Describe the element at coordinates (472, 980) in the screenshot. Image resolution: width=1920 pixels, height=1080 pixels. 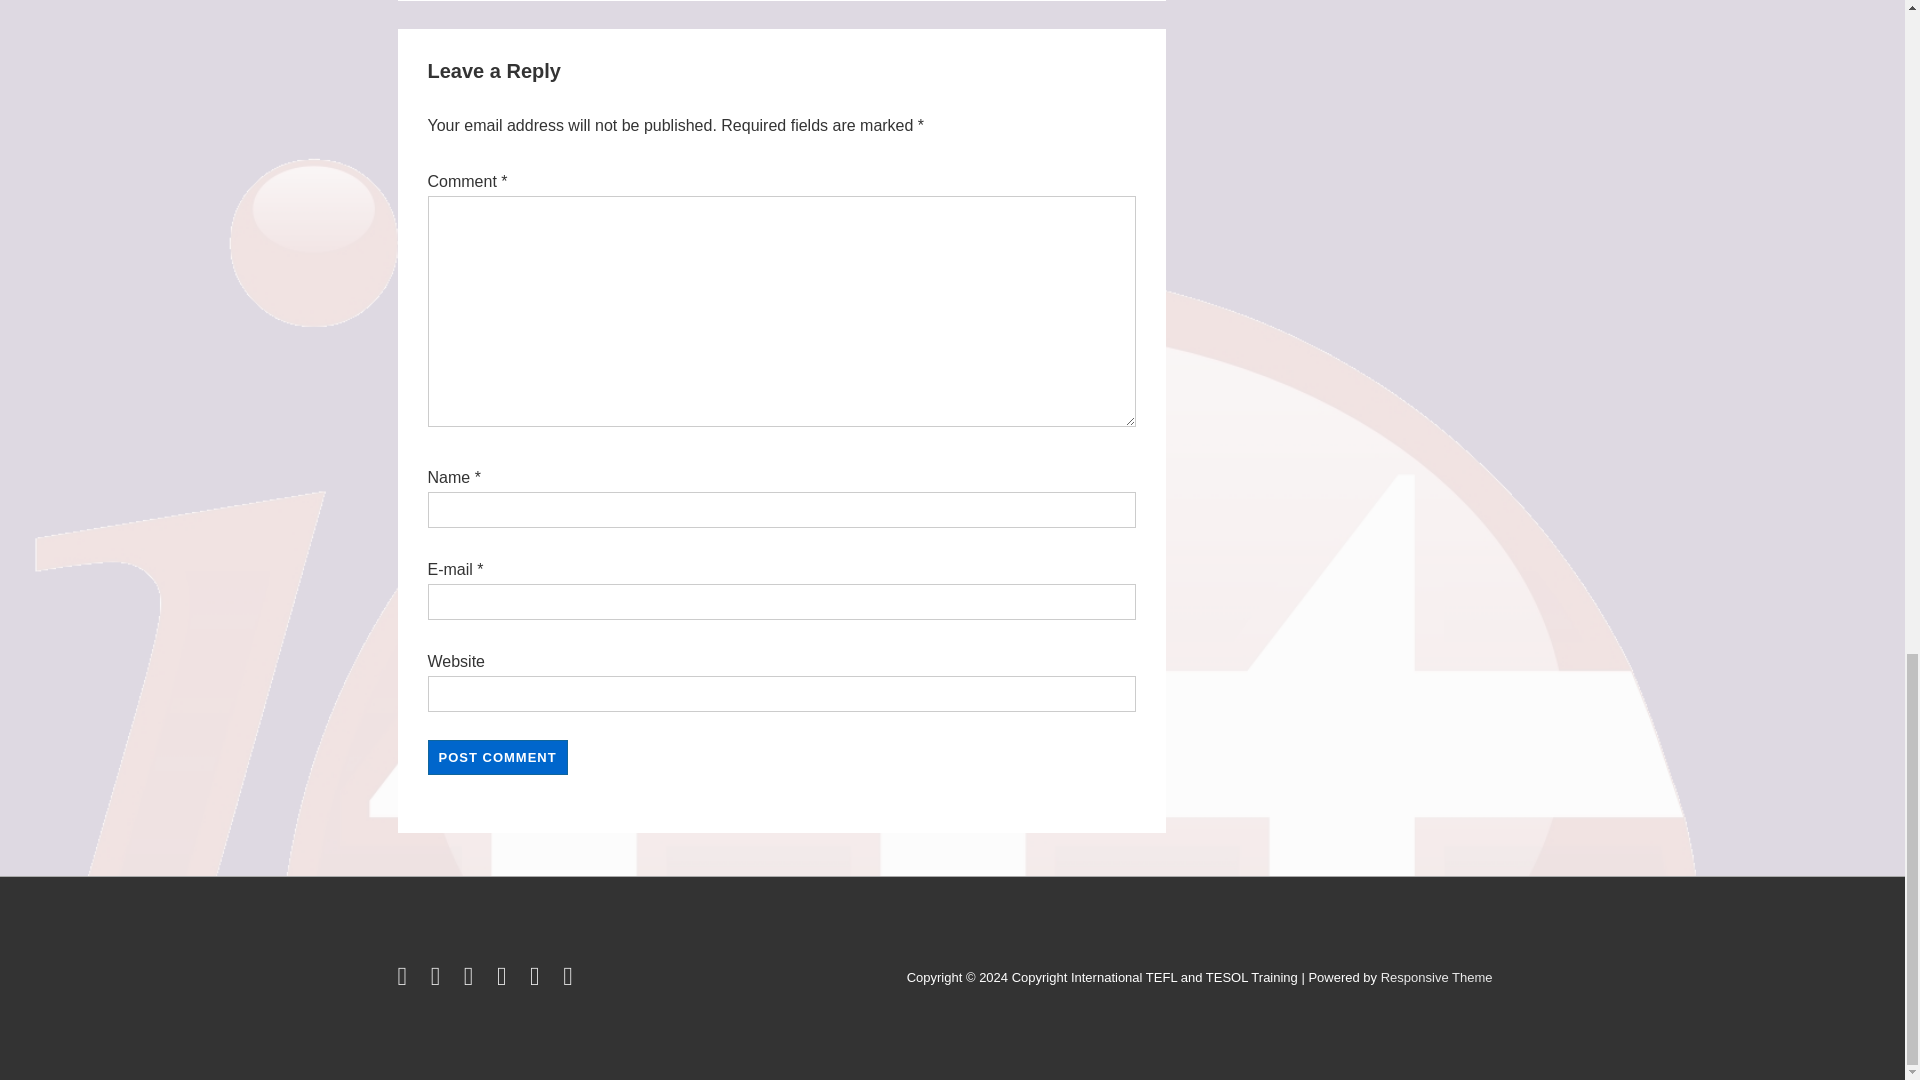
I see `linkedin` at that location.